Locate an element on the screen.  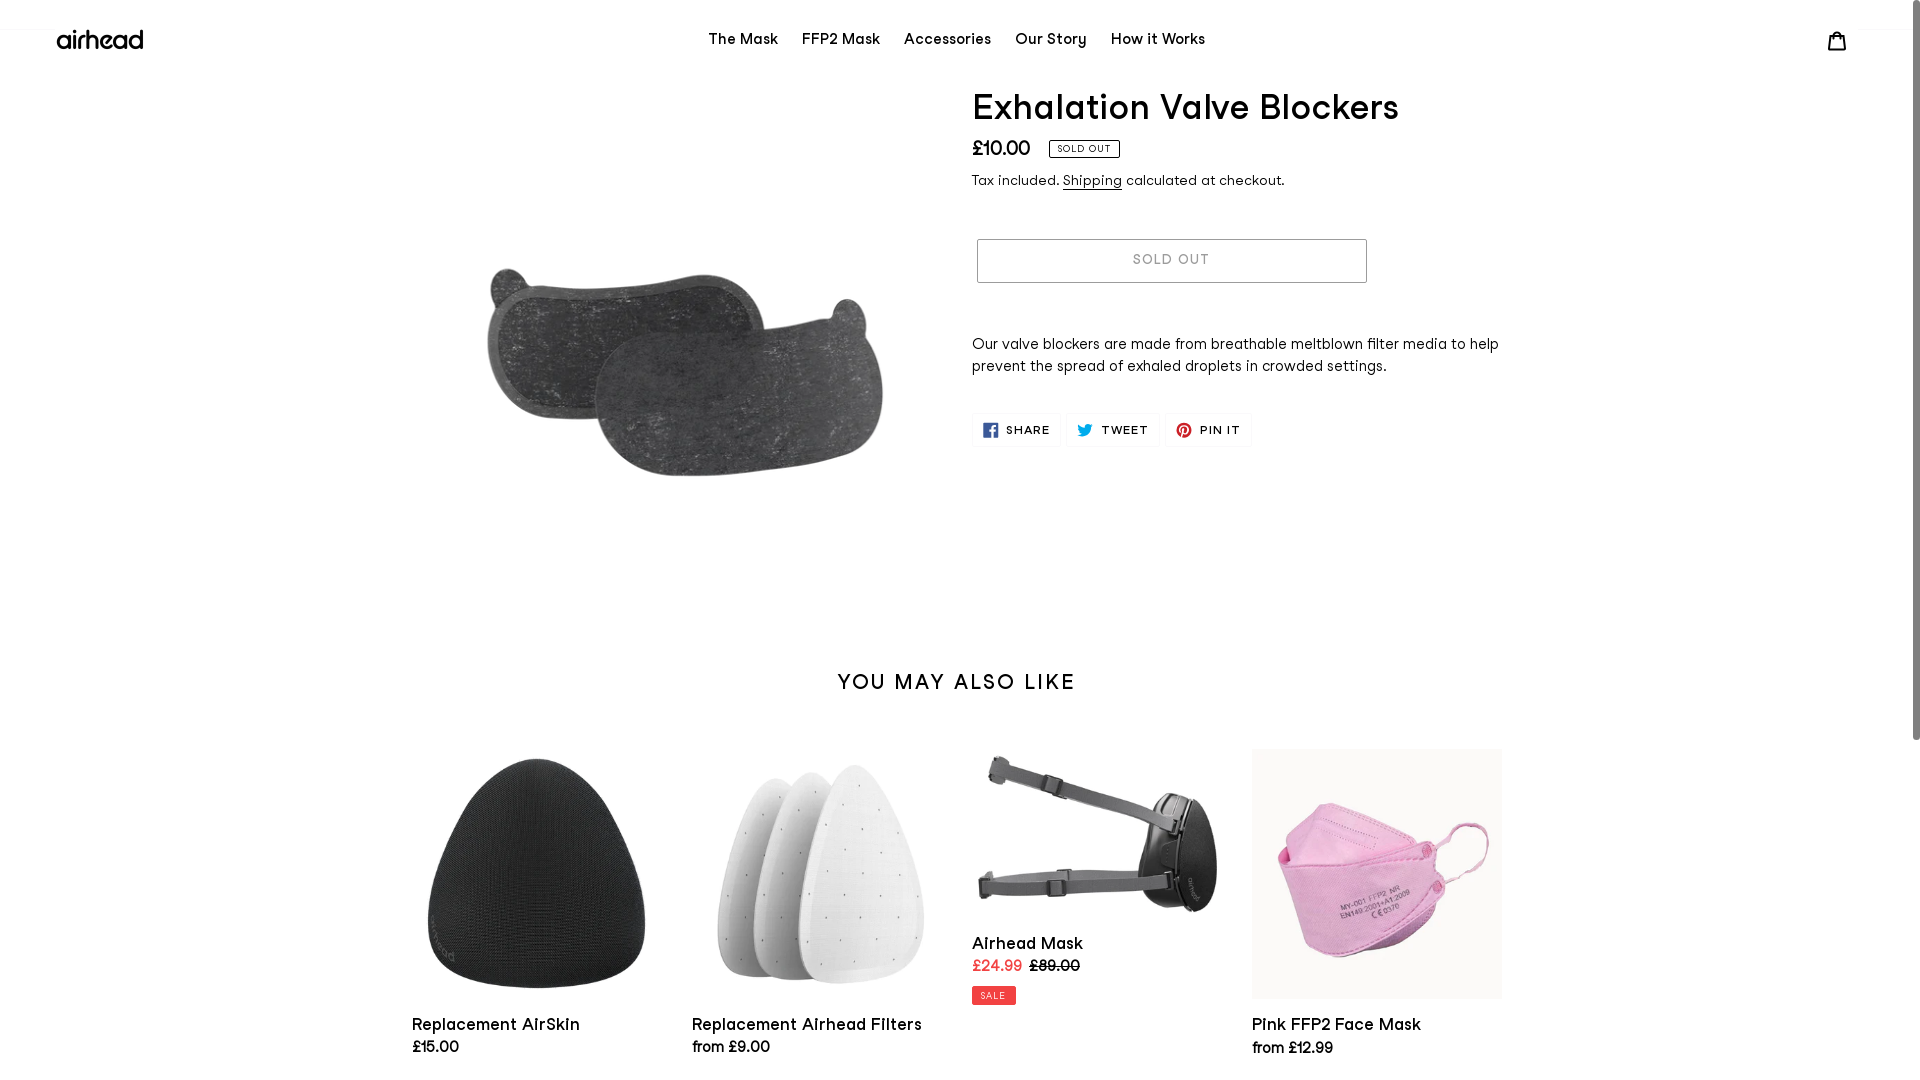
Our Story is located at coordinates (1051, 40).